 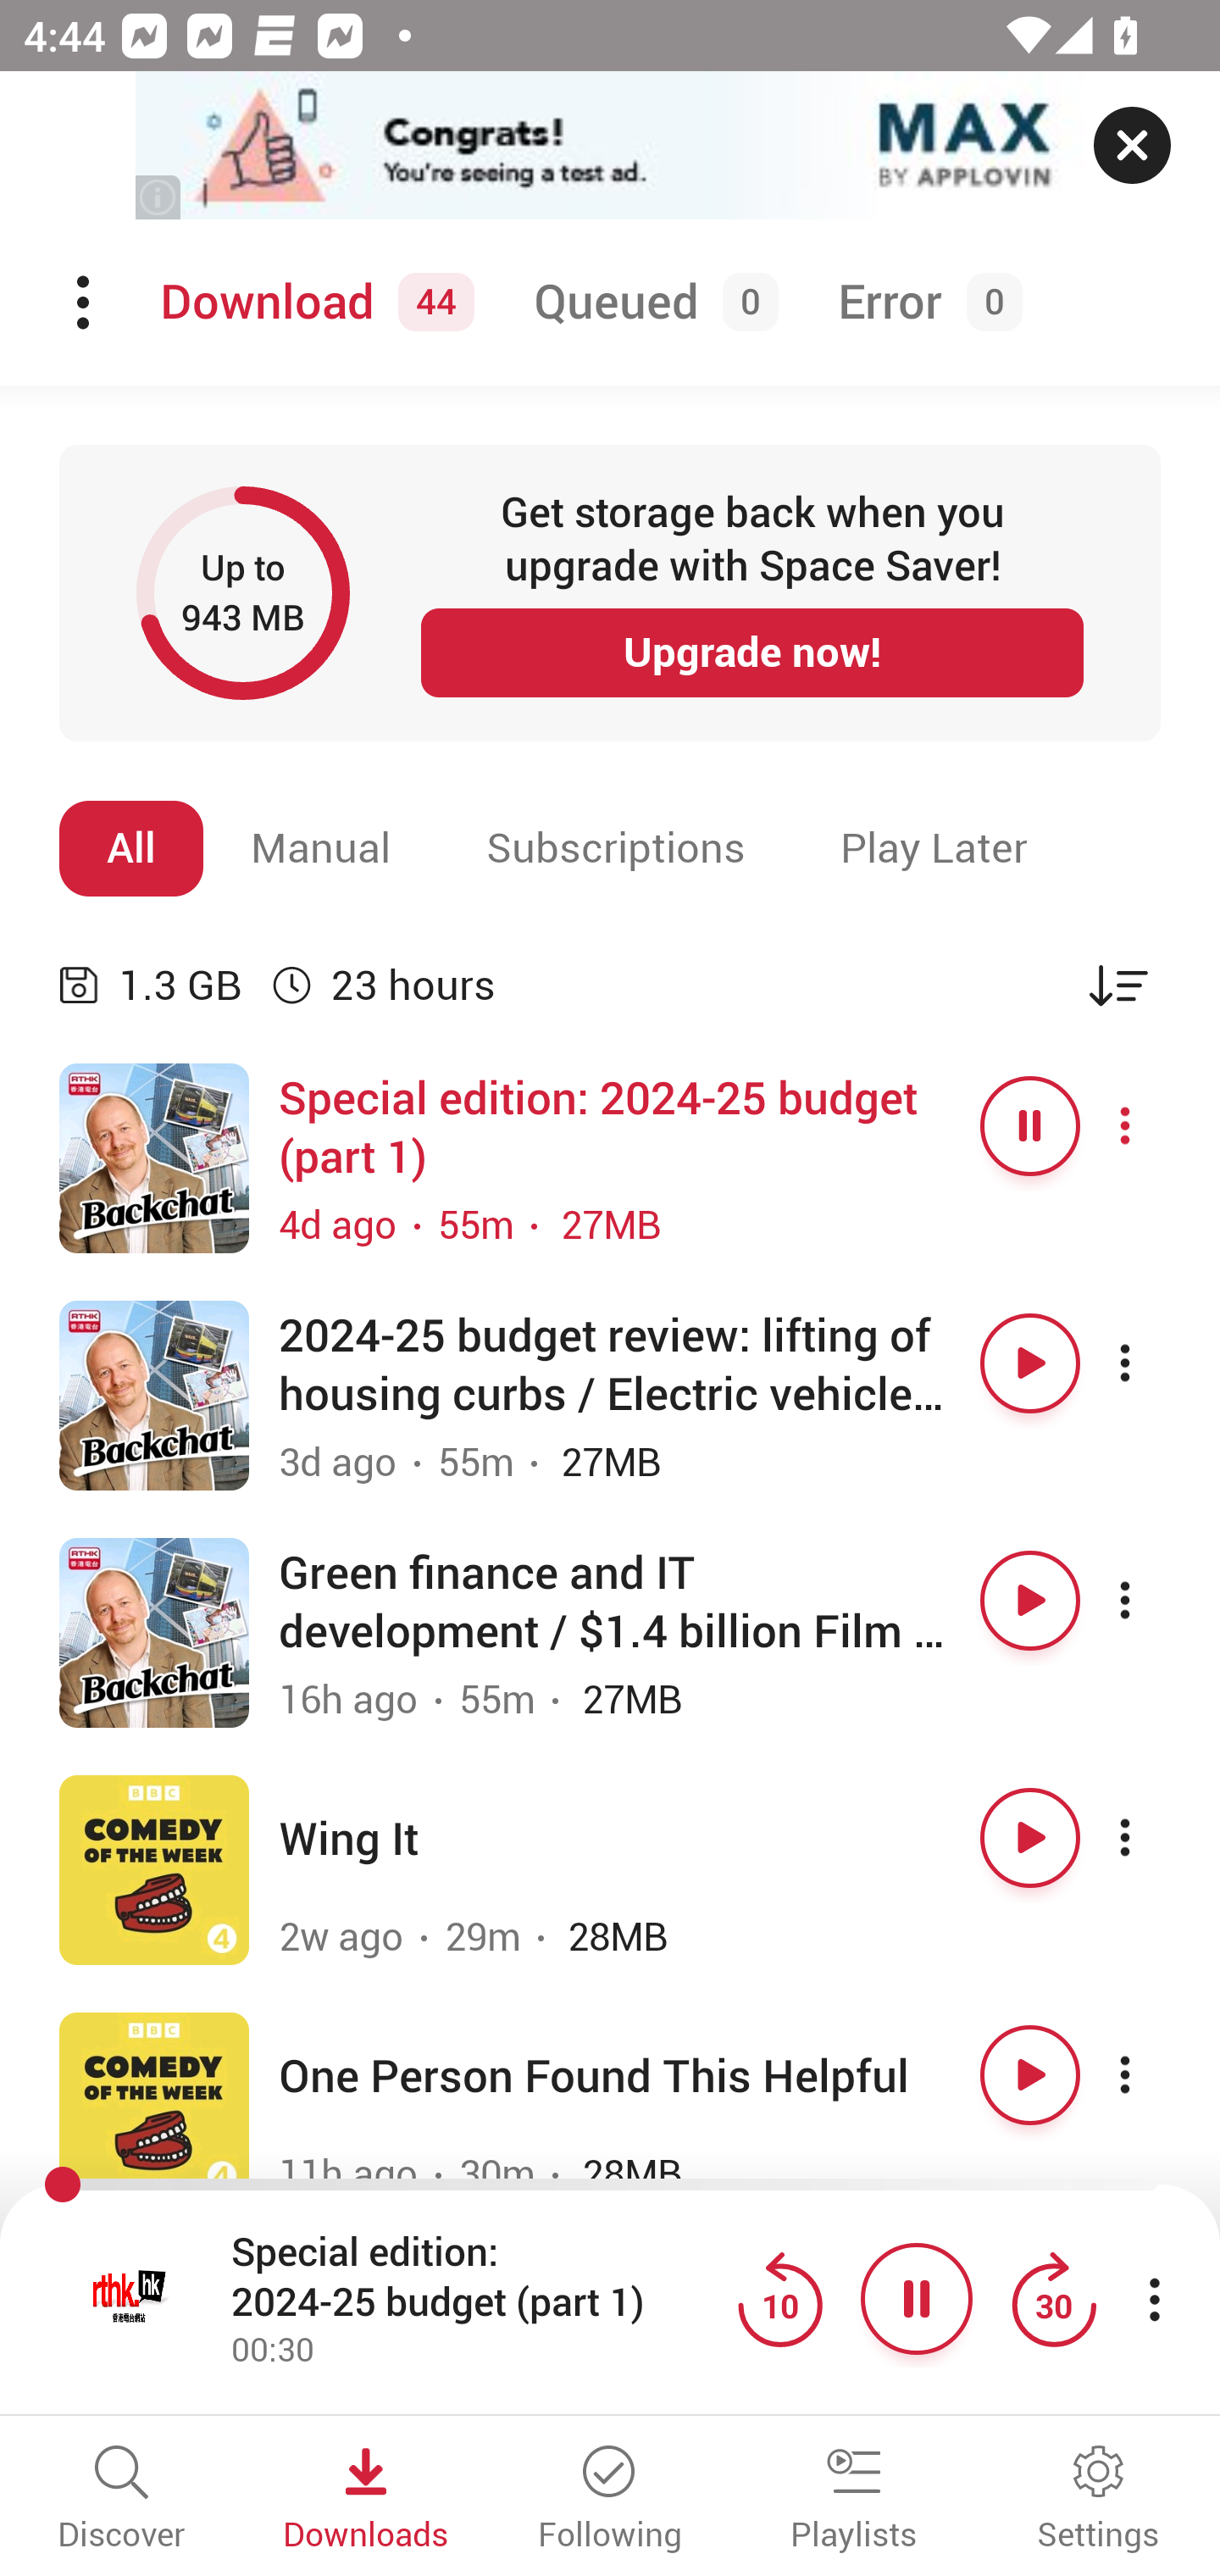 What do you see at coordinates (1030, 1837) in the screenshot?
I see `Play button` at bounding box center [1030, 1837].